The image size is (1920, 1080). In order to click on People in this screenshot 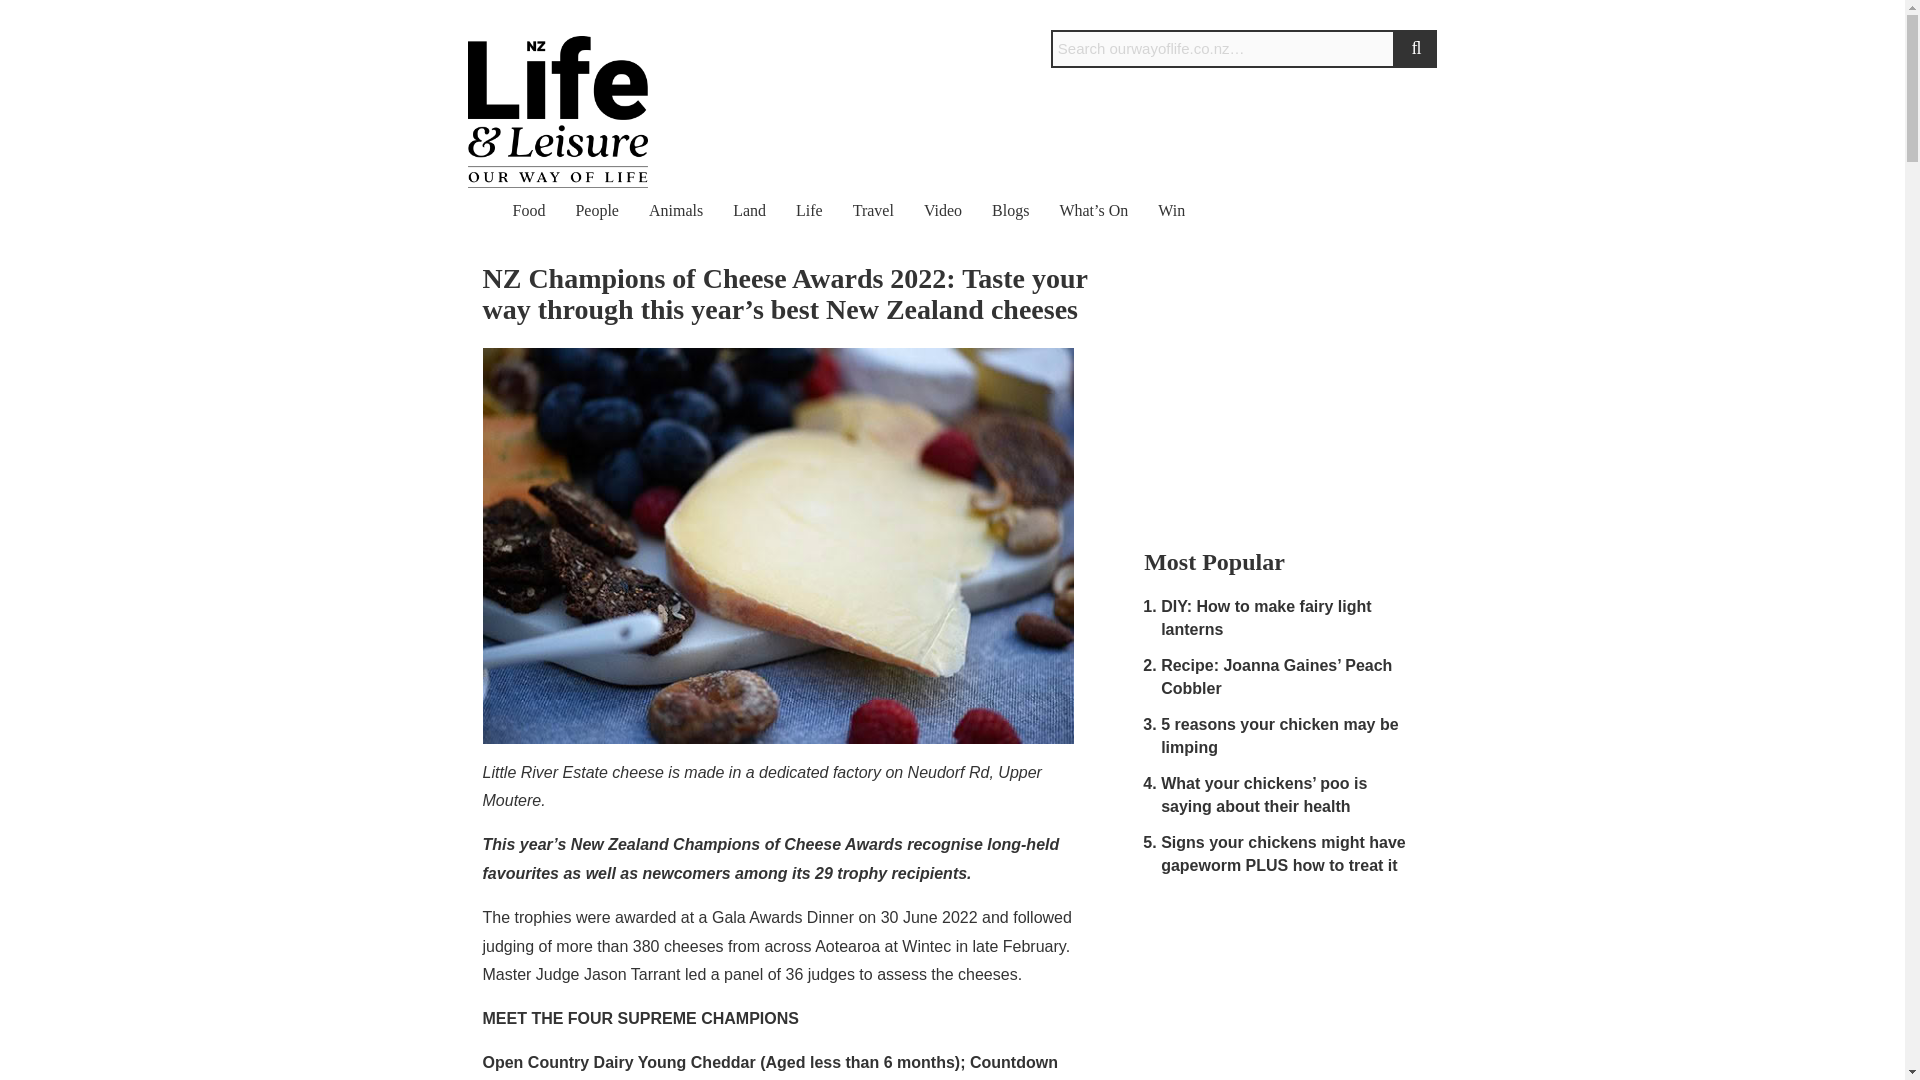, I will do `click(596, 210)`.